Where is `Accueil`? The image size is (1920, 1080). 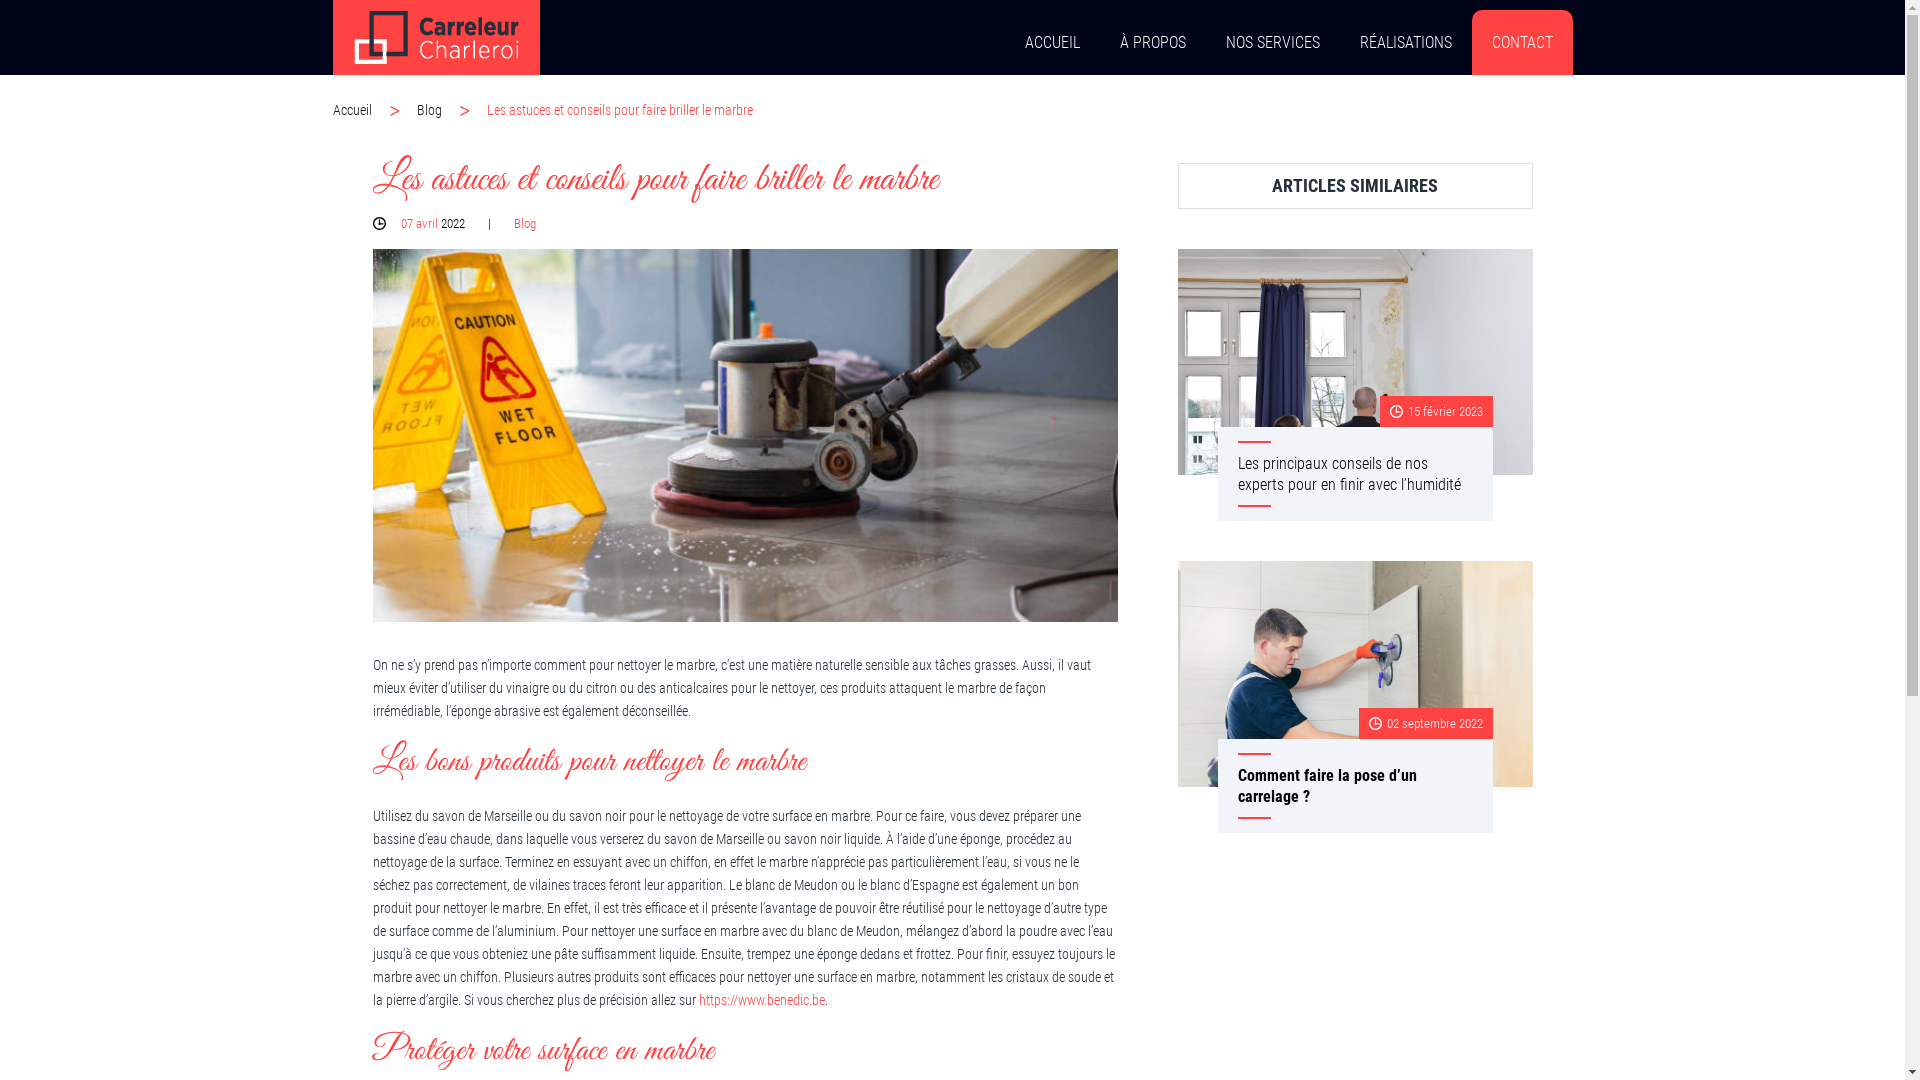
Accueil is located at coordinates (374, 110).